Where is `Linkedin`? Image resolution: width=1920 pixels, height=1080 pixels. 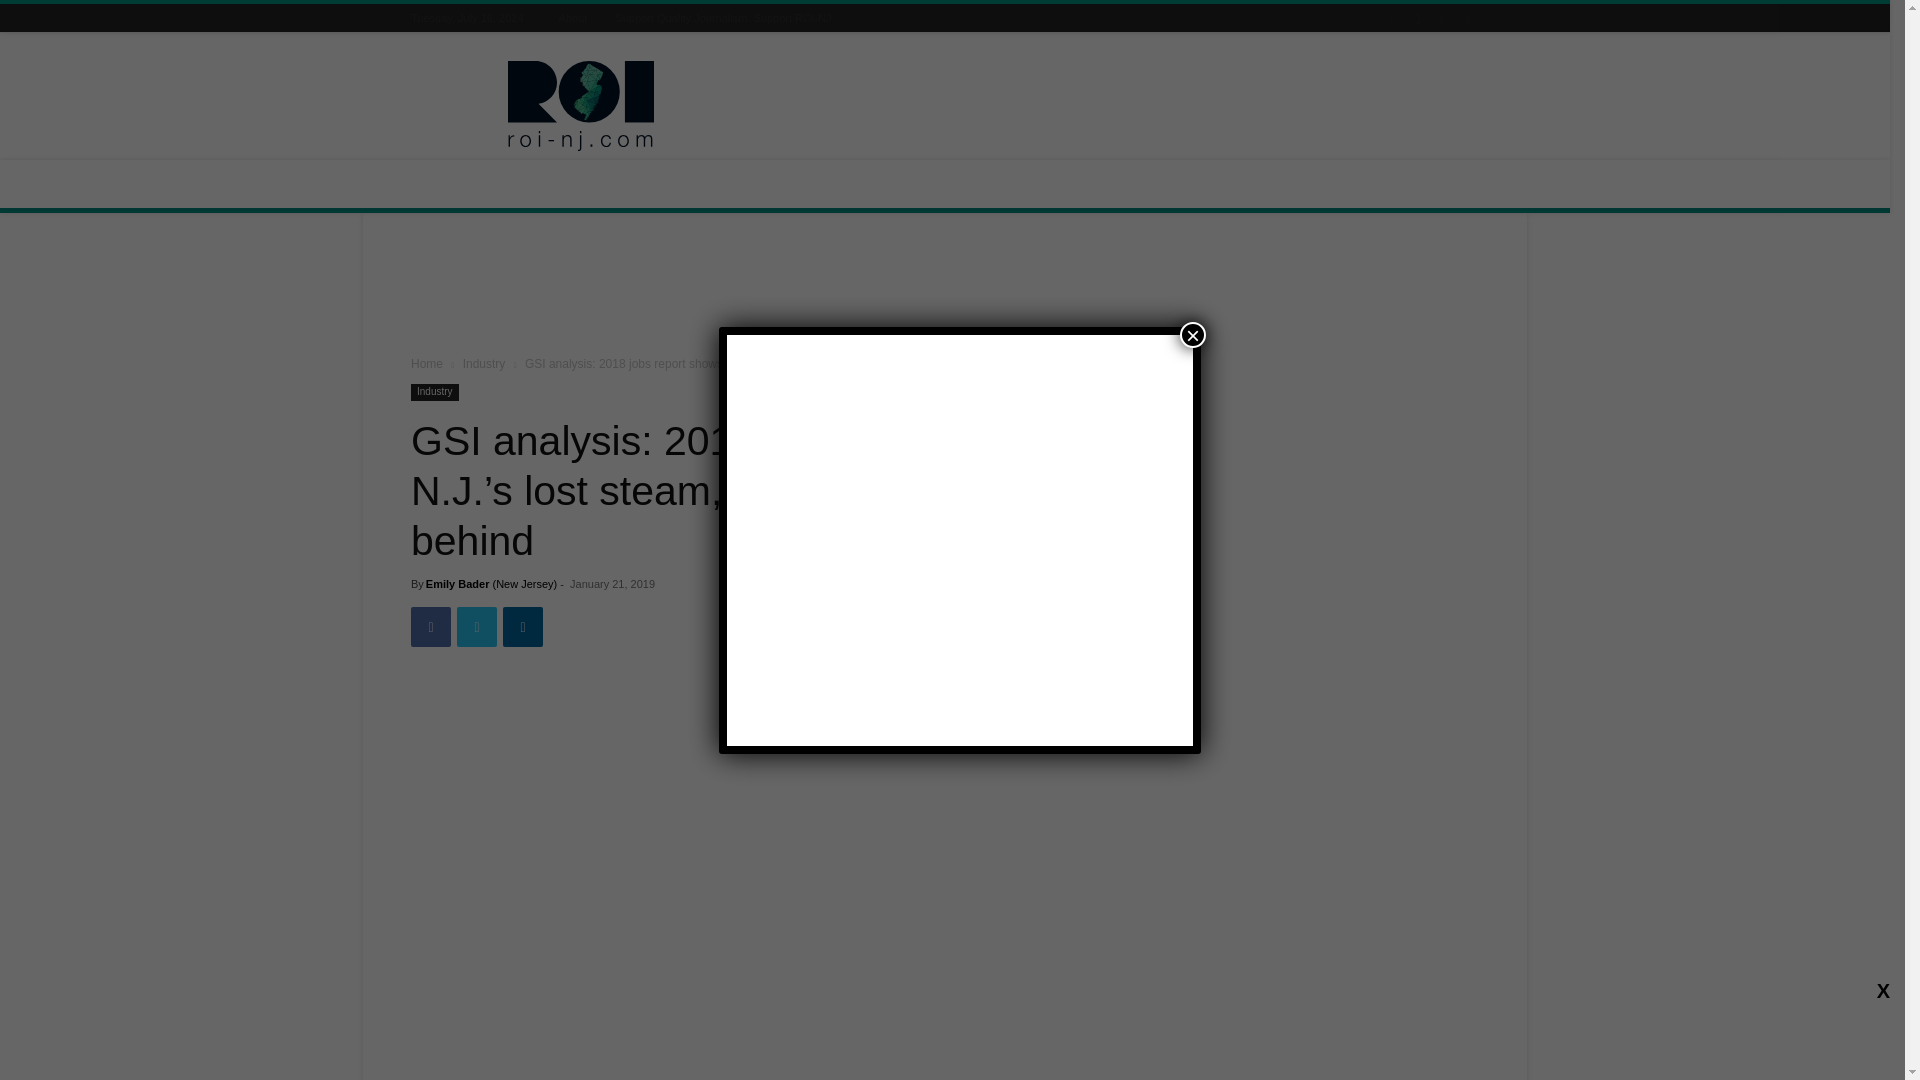 Linkedin is located at coordinates (523, 626).